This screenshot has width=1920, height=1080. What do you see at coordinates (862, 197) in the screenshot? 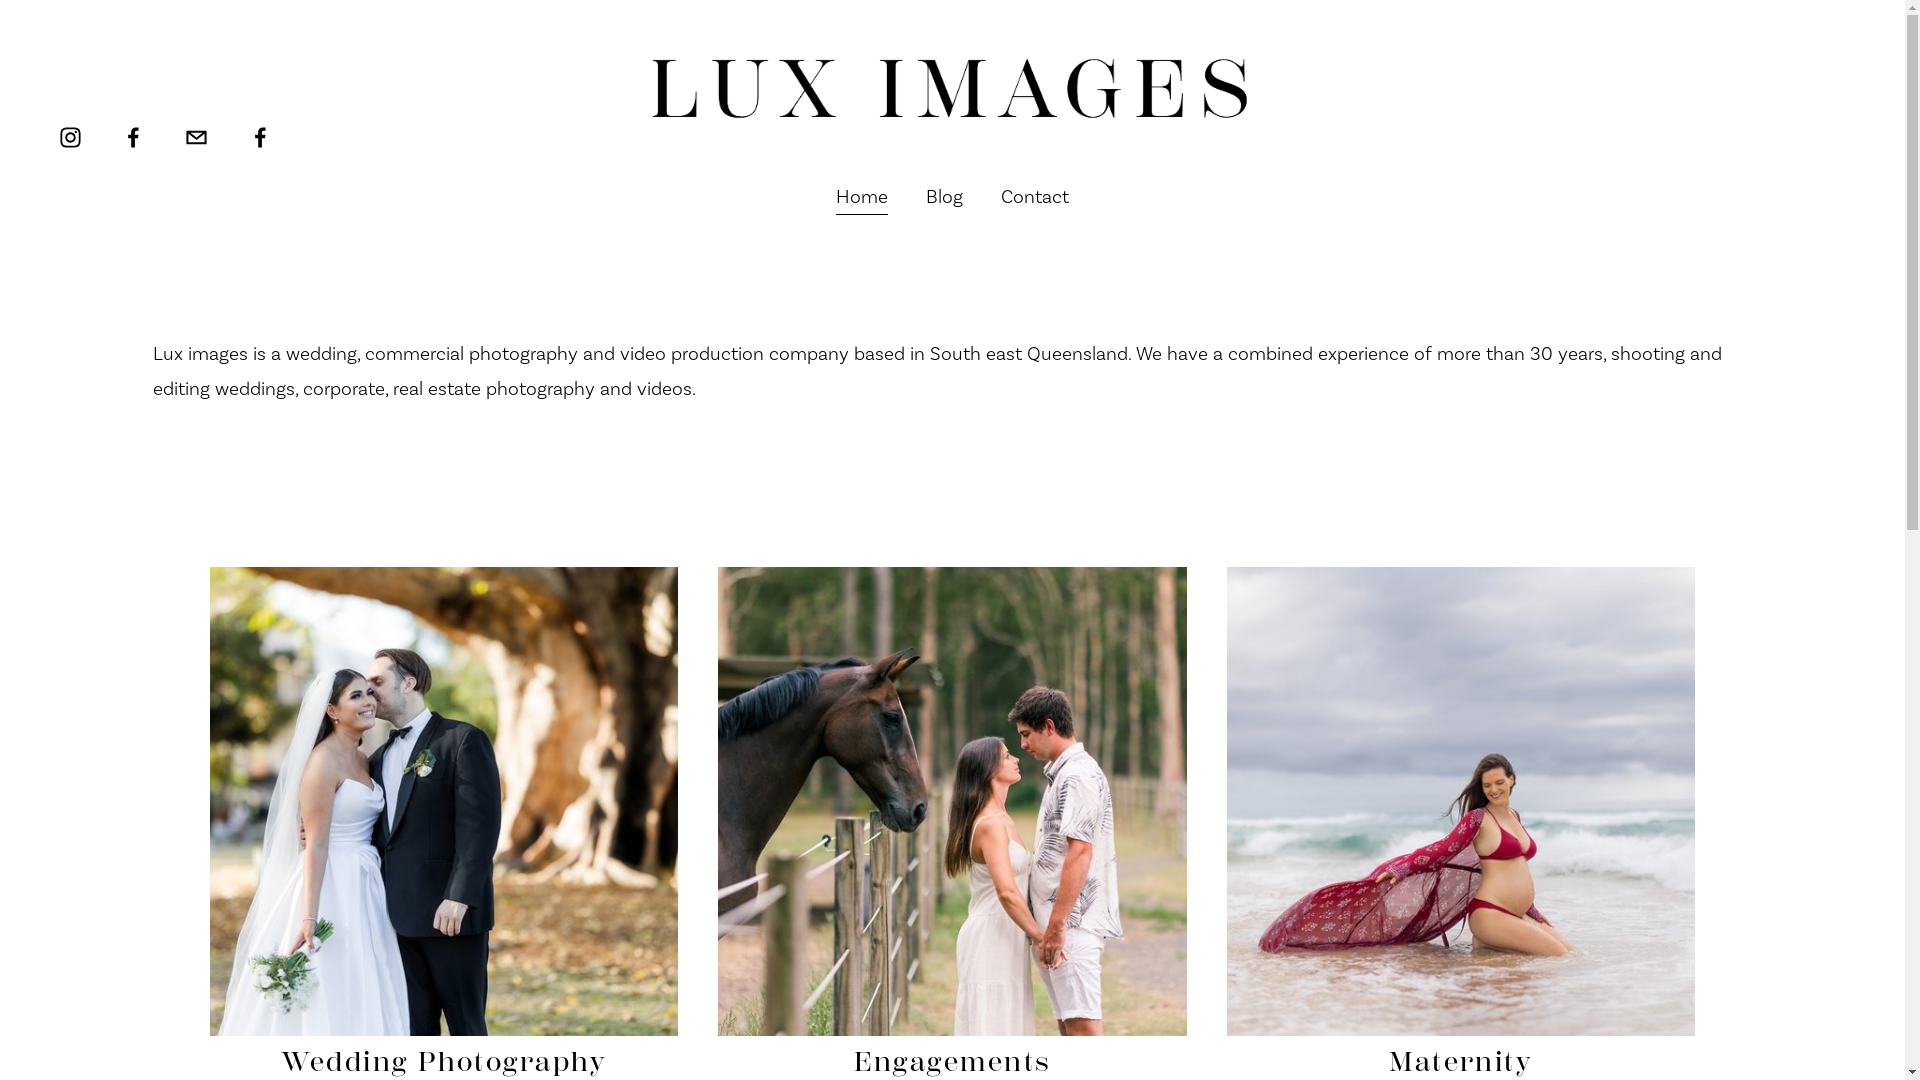
I see `Home` at bounding box center [862, 197].